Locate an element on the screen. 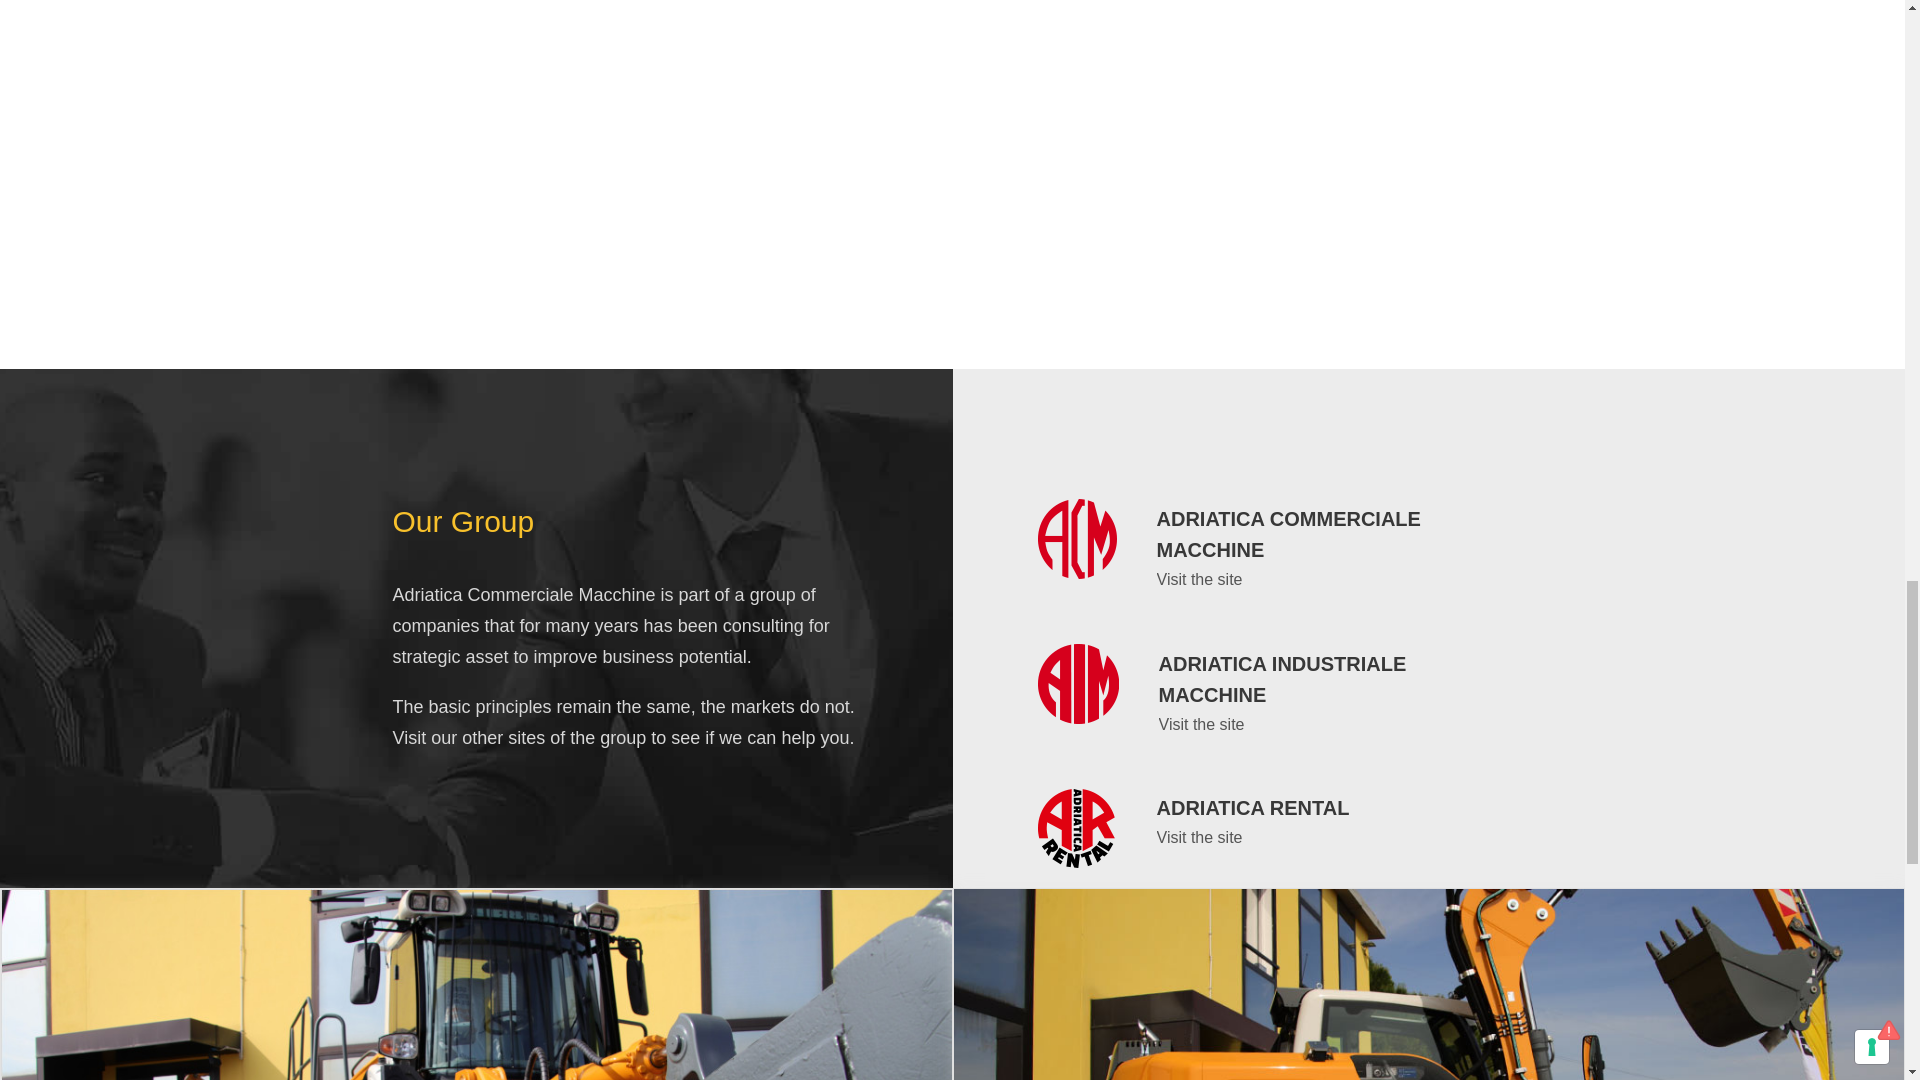 Image resolution: width=1920 pixels, height=1080 pixels. Adriatica Rental Srl is located at coordinates (1078, 828).